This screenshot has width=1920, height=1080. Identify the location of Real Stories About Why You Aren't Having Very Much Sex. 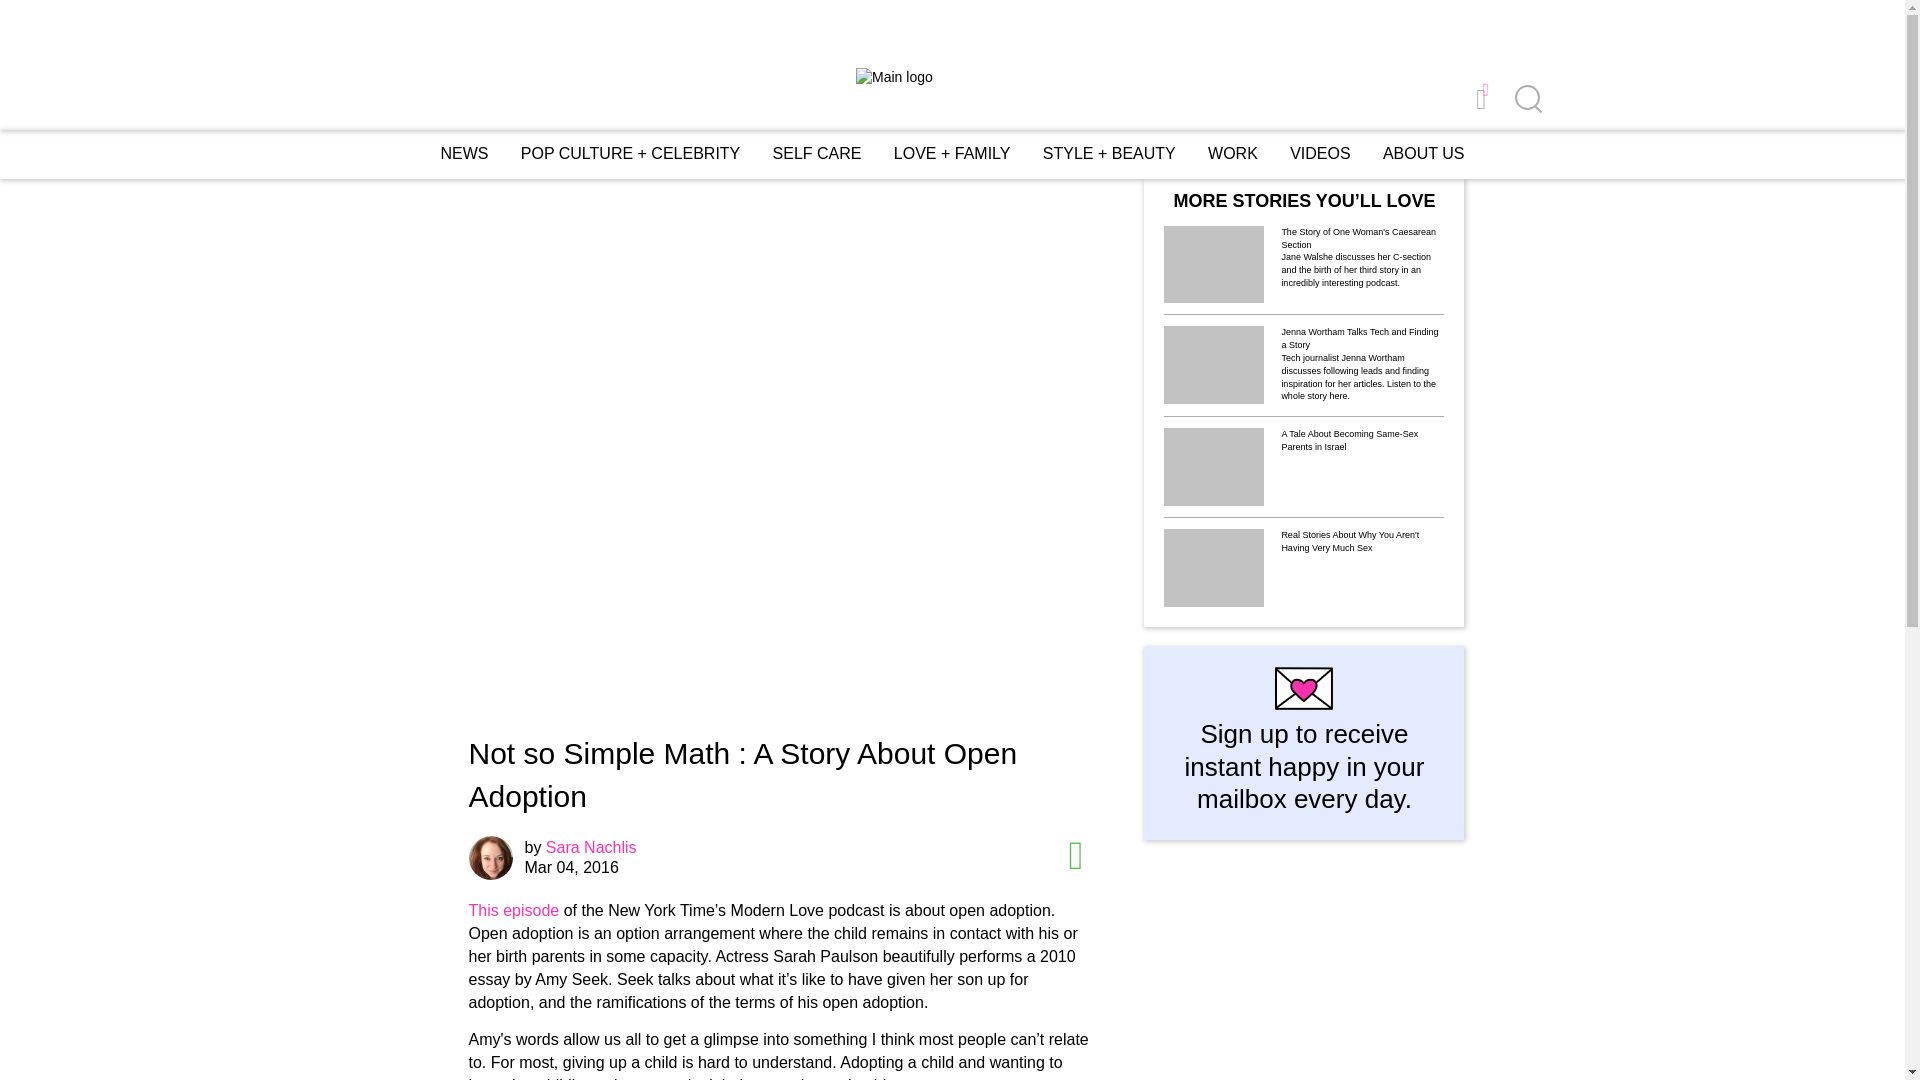
(1362, 544).